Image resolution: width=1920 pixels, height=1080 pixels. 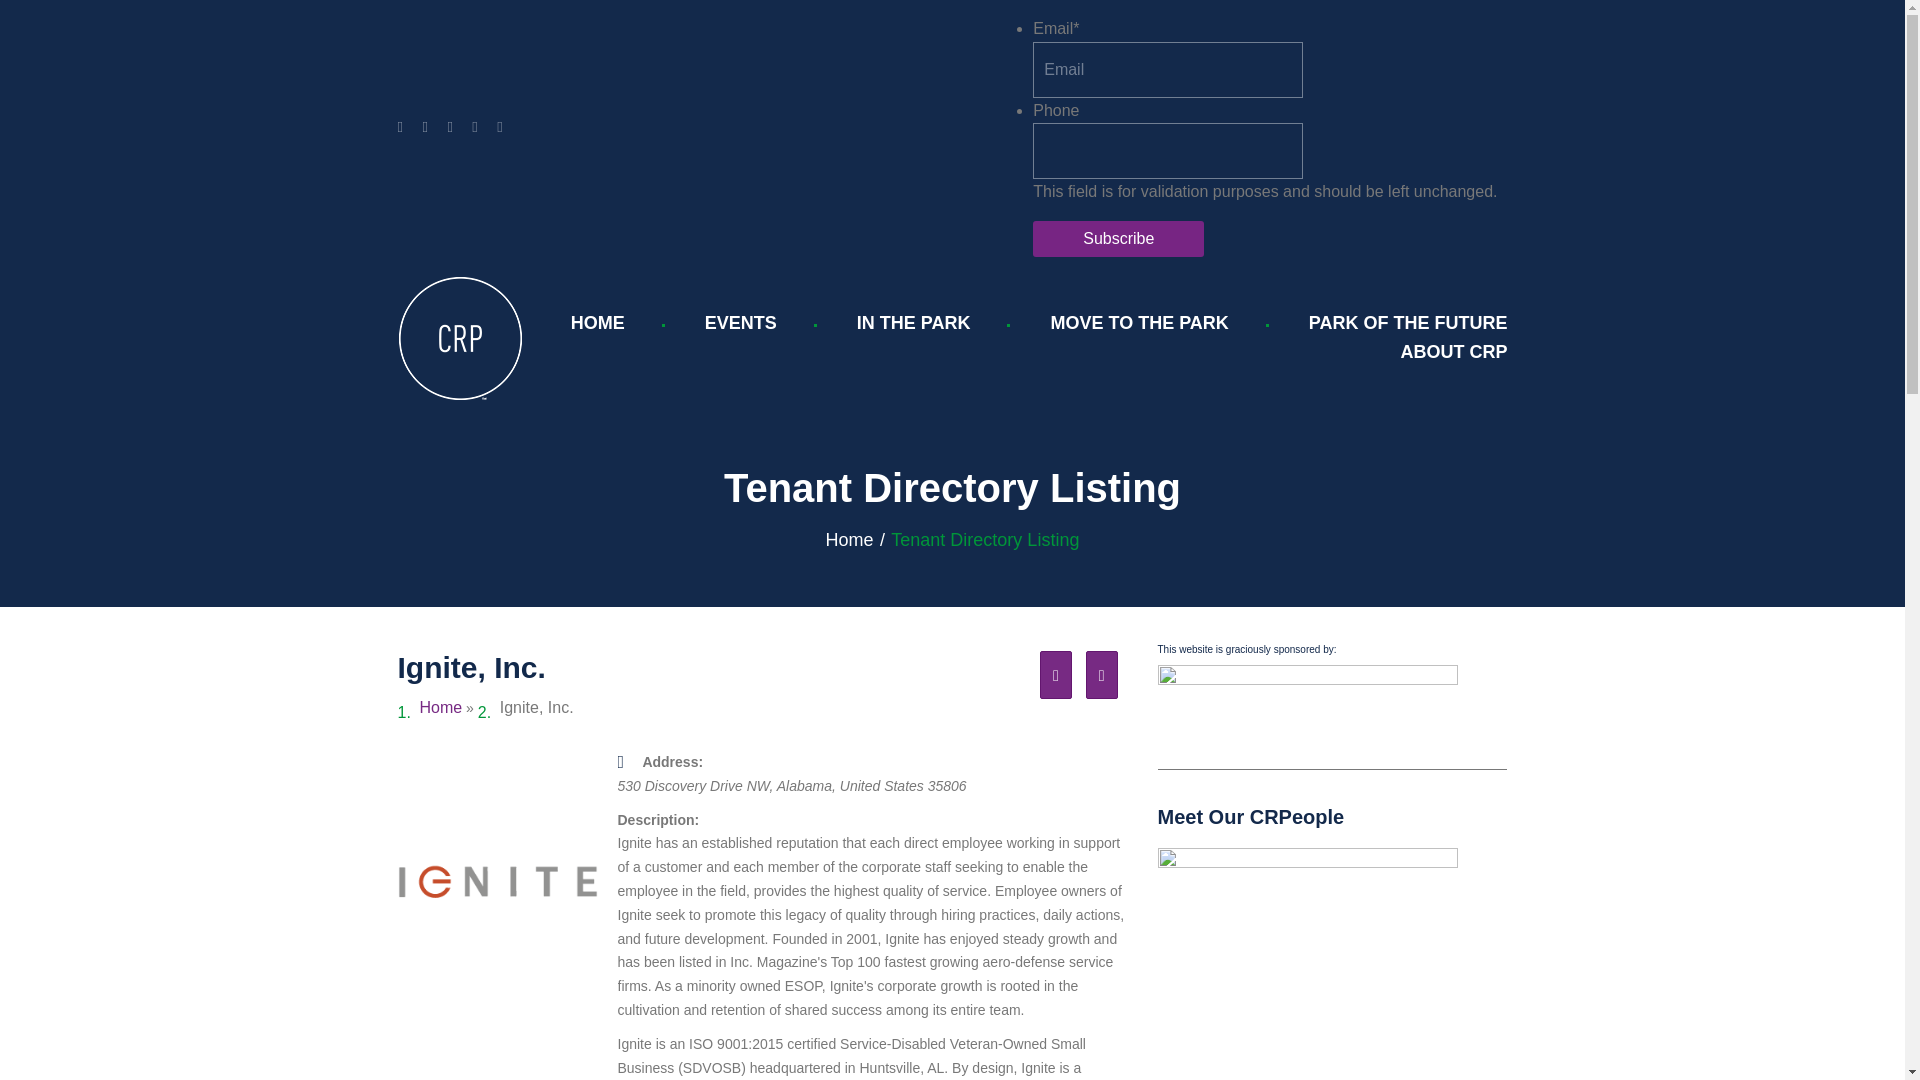 What do you see at coordinates (740, 323) in the screenshot?
I see `EVENTS` at bounding box center [740, 323].